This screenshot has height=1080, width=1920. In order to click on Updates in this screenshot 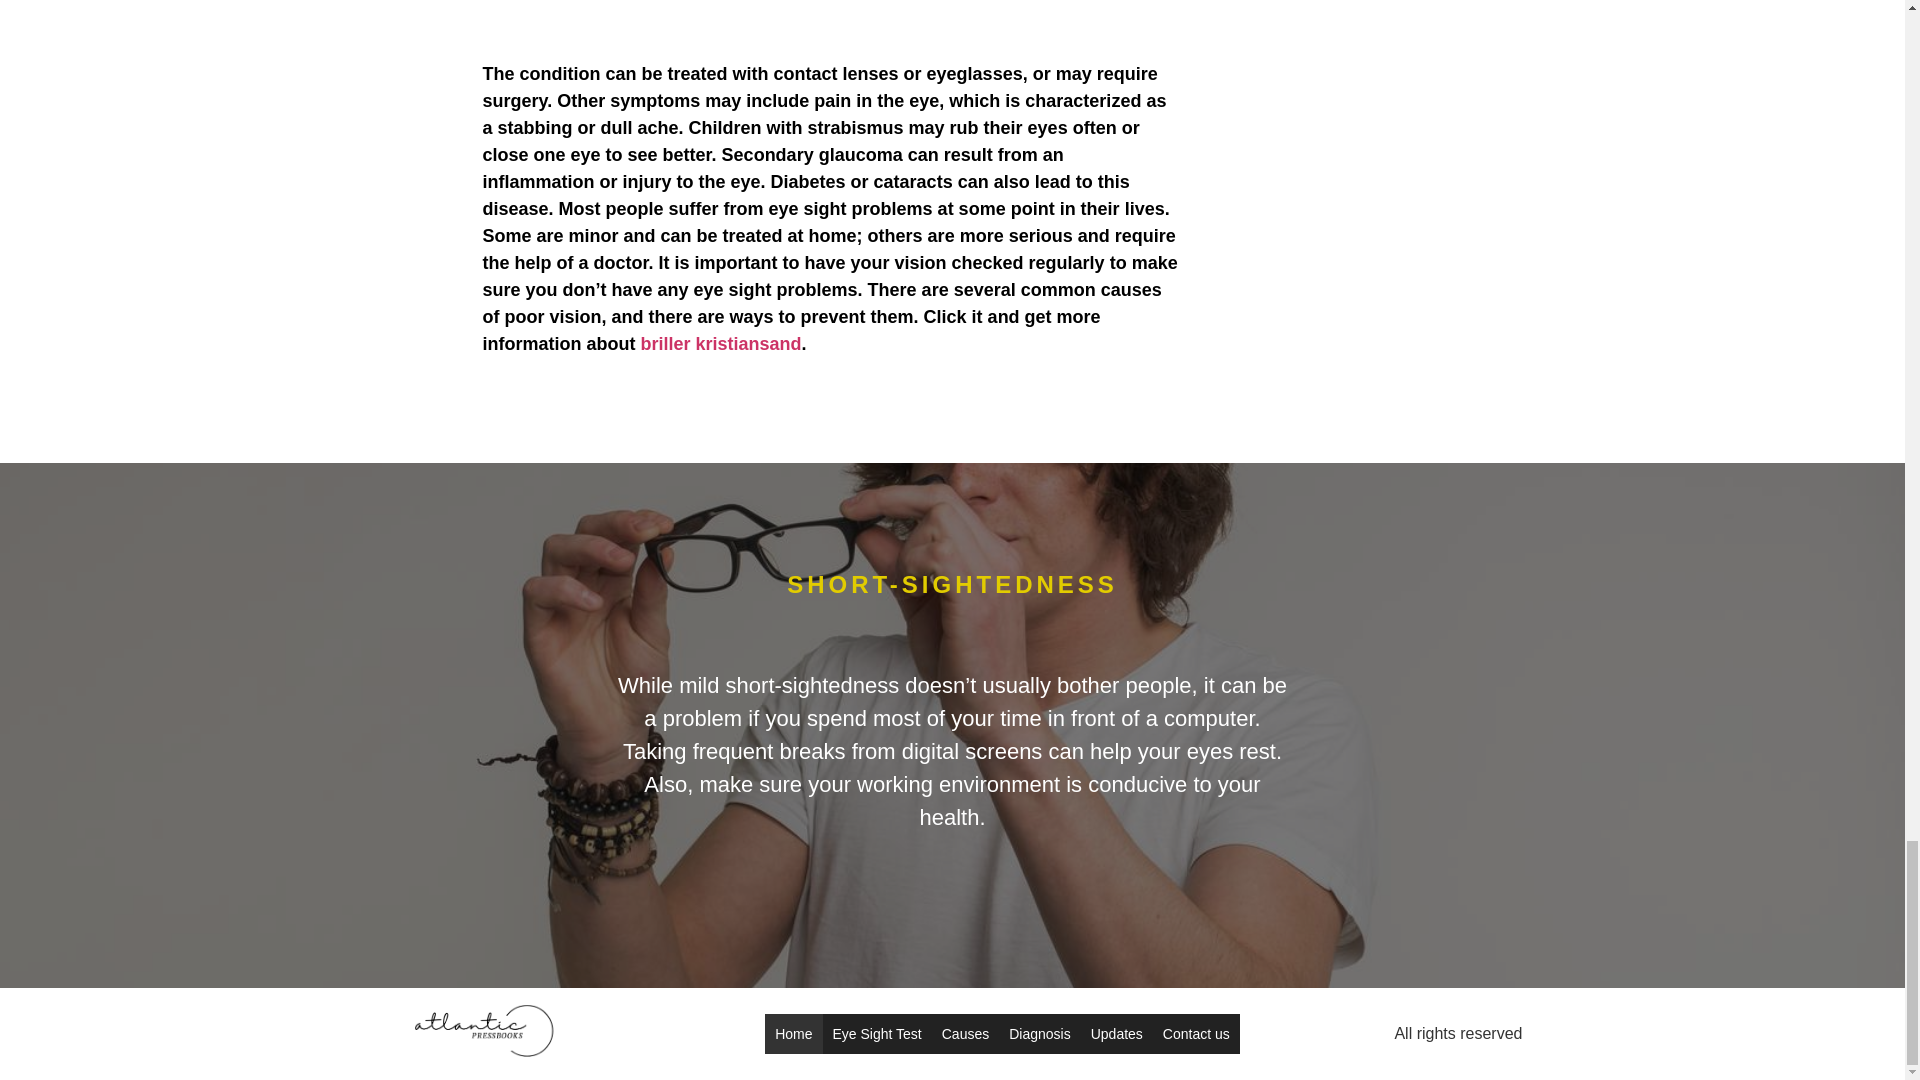, I will do `click(1116, 1034)`.